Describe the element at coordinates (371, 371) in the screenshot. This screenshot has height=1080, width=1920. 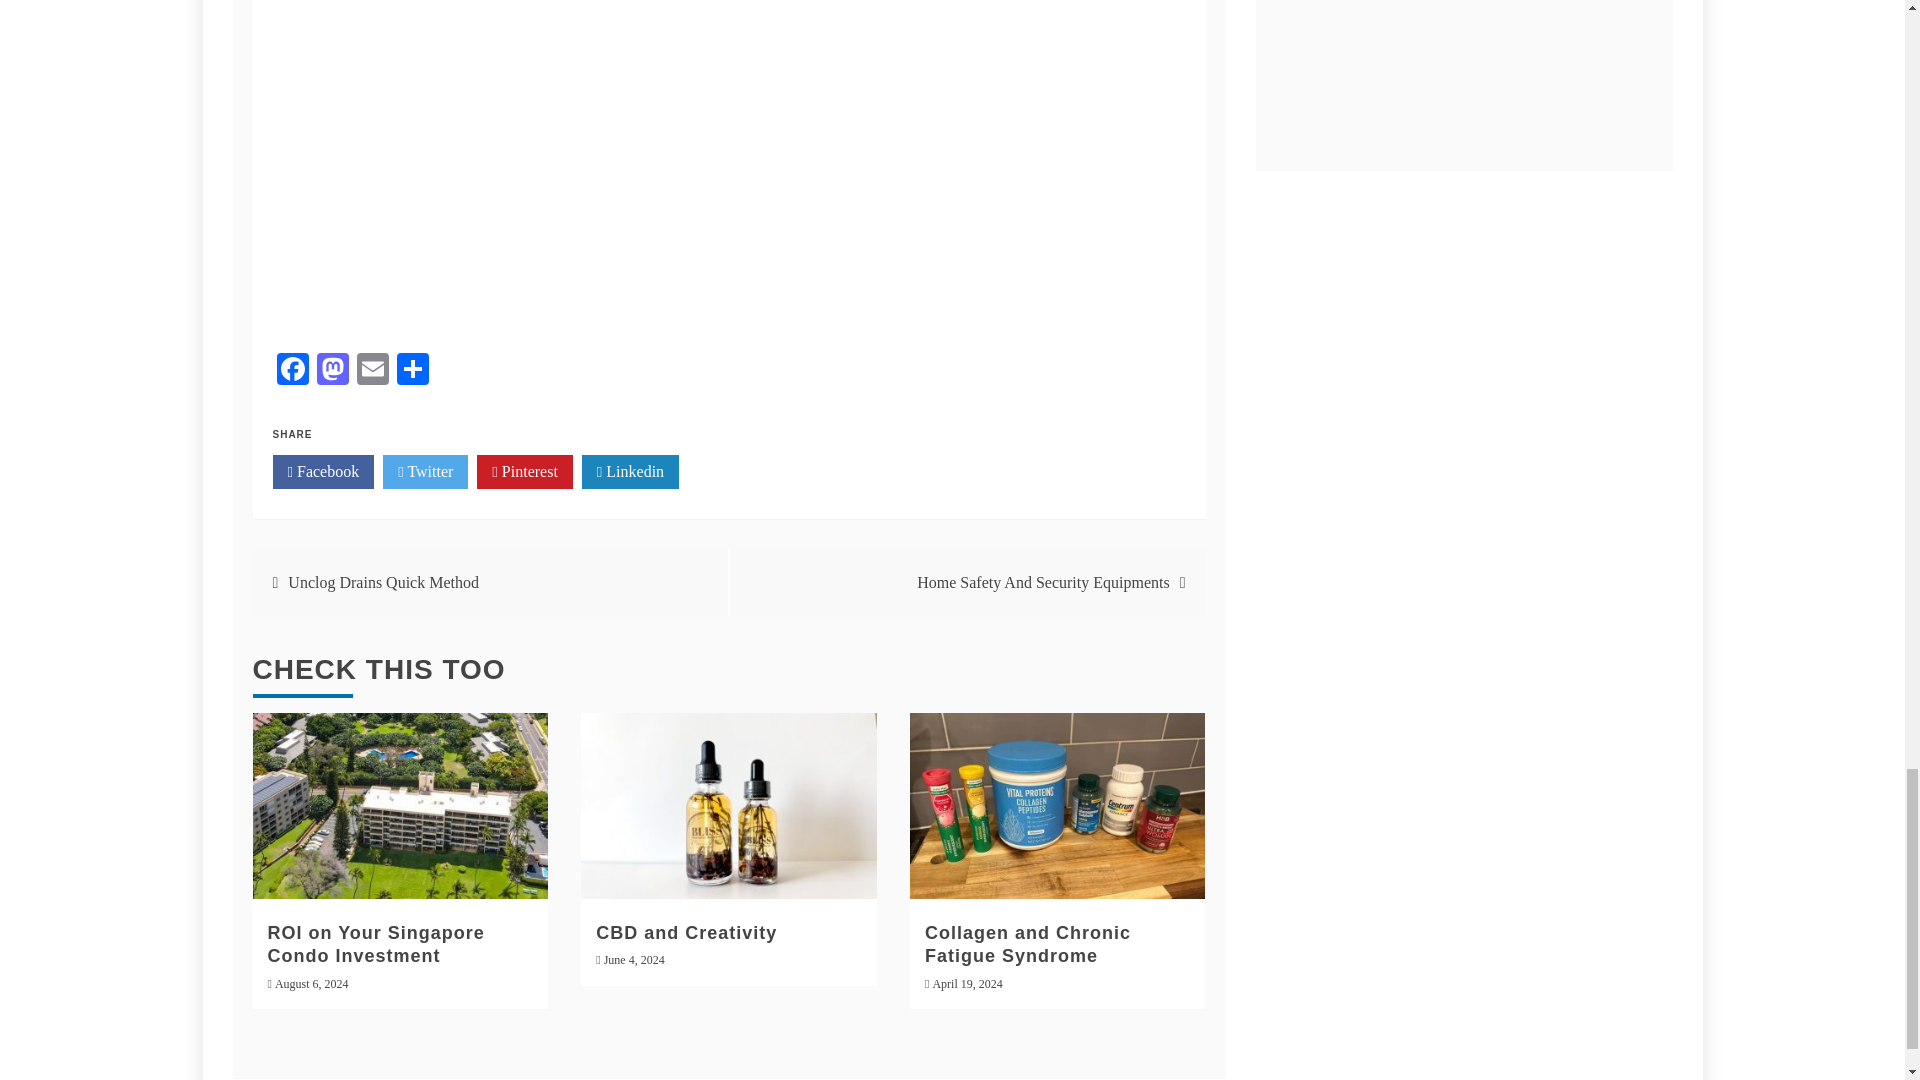
I see `Email` at that location.